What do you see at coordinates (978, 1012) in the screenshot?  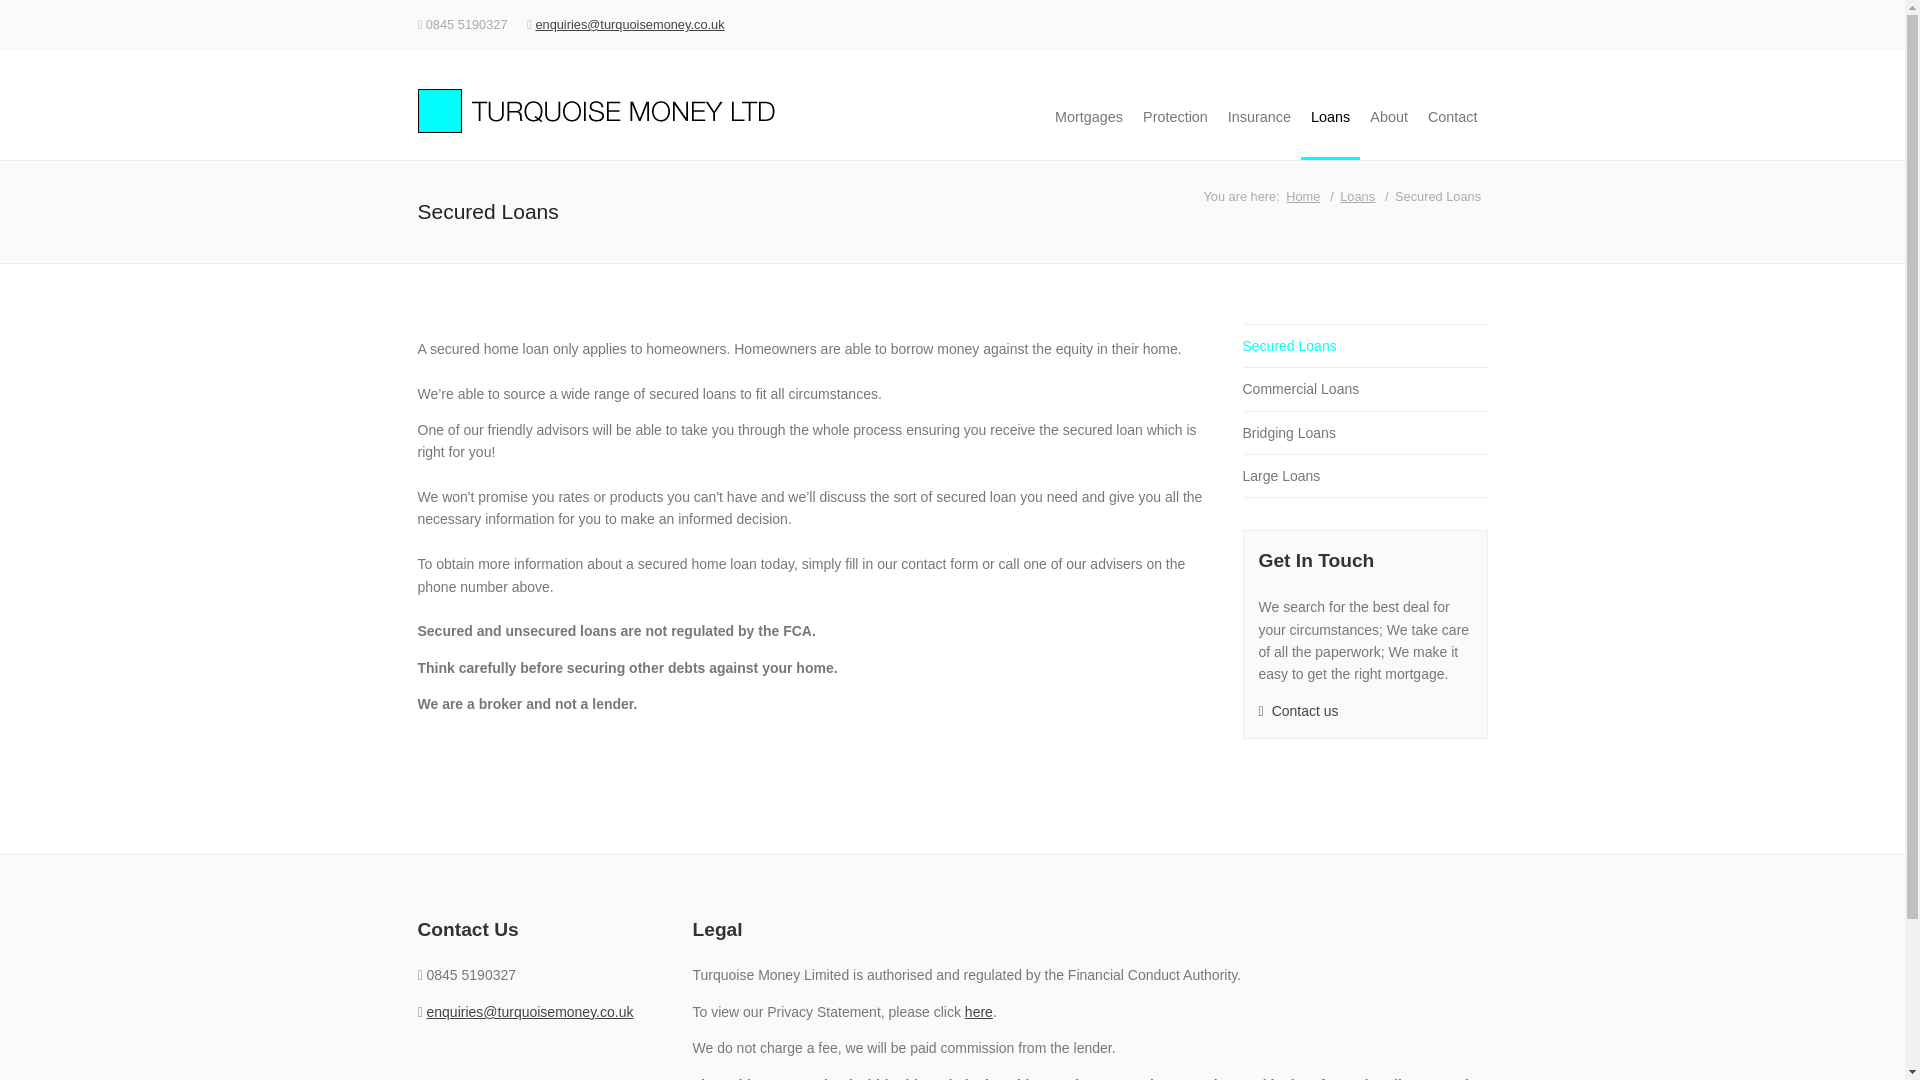 I see `Privacy Statement` at bounding box center [978, 1012].